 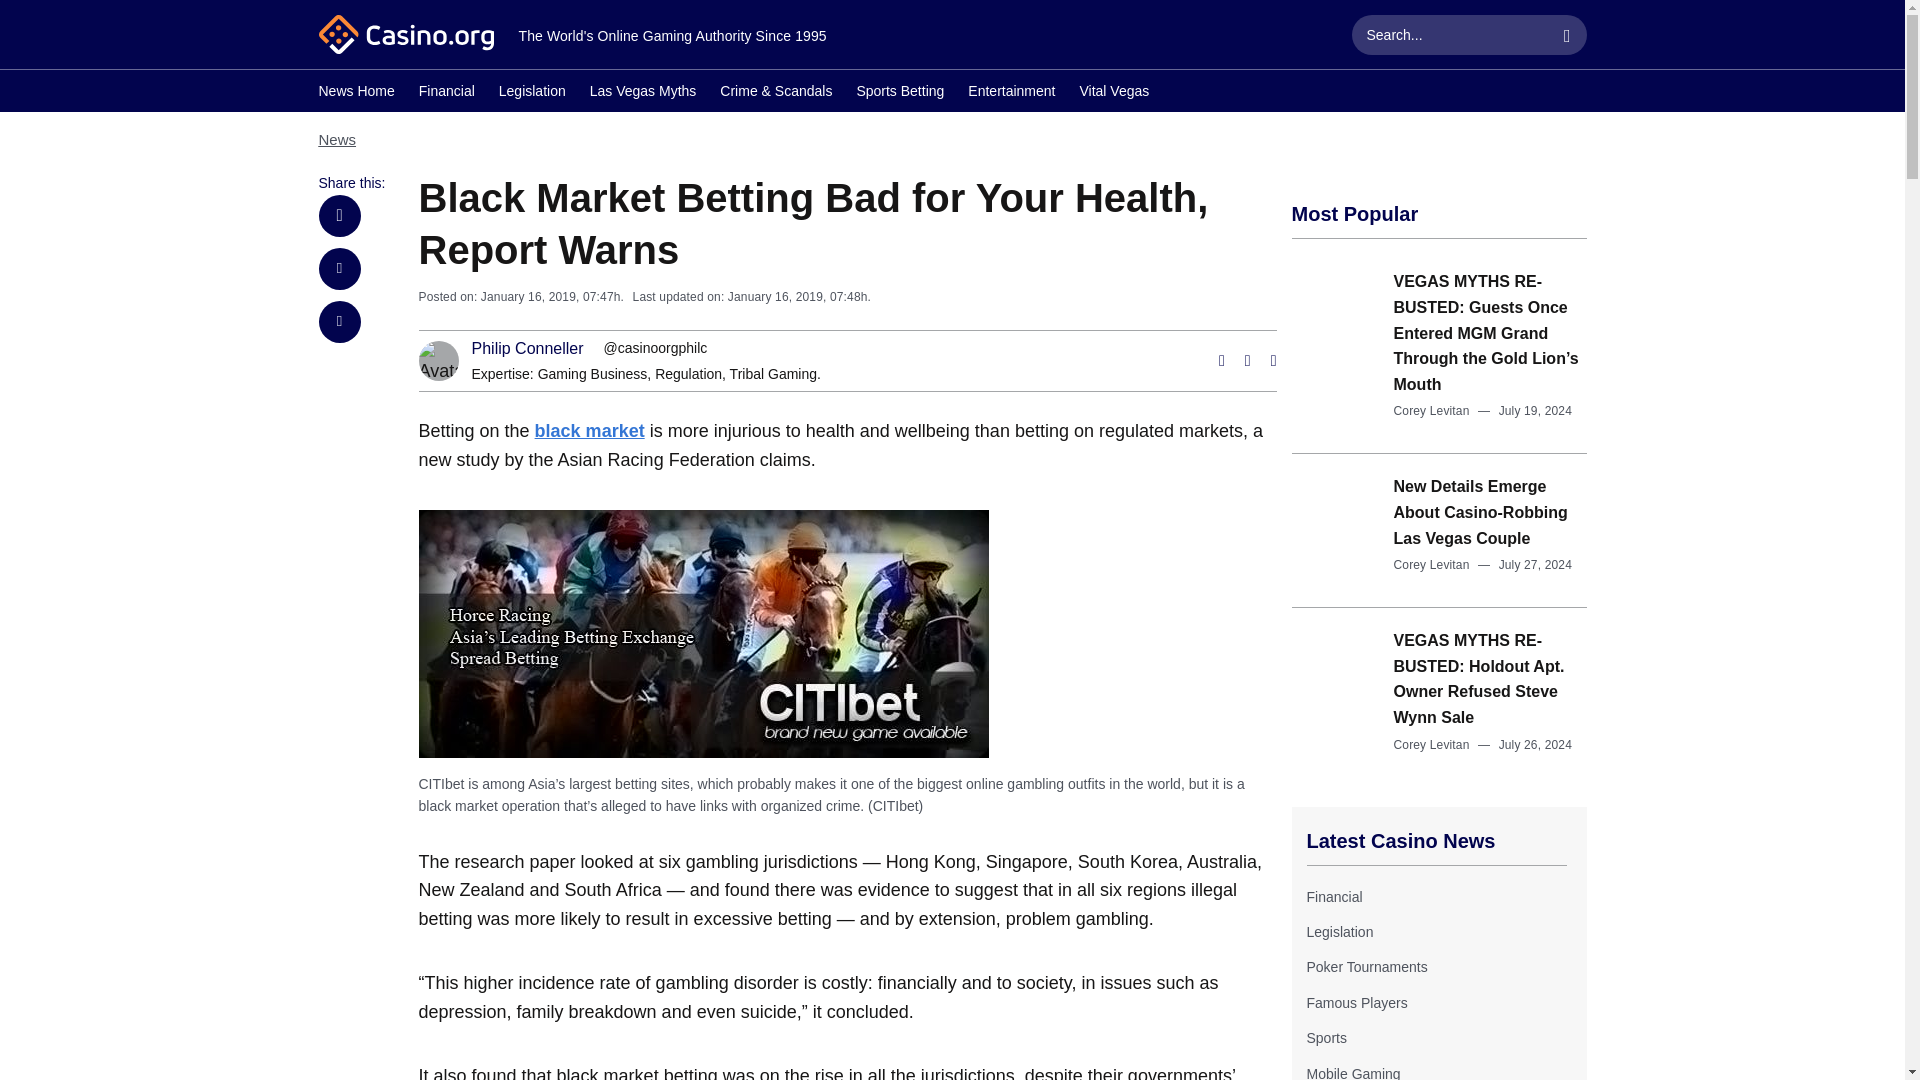 I want to click on Mobile Gaming, so click(x=1352, y=1072).